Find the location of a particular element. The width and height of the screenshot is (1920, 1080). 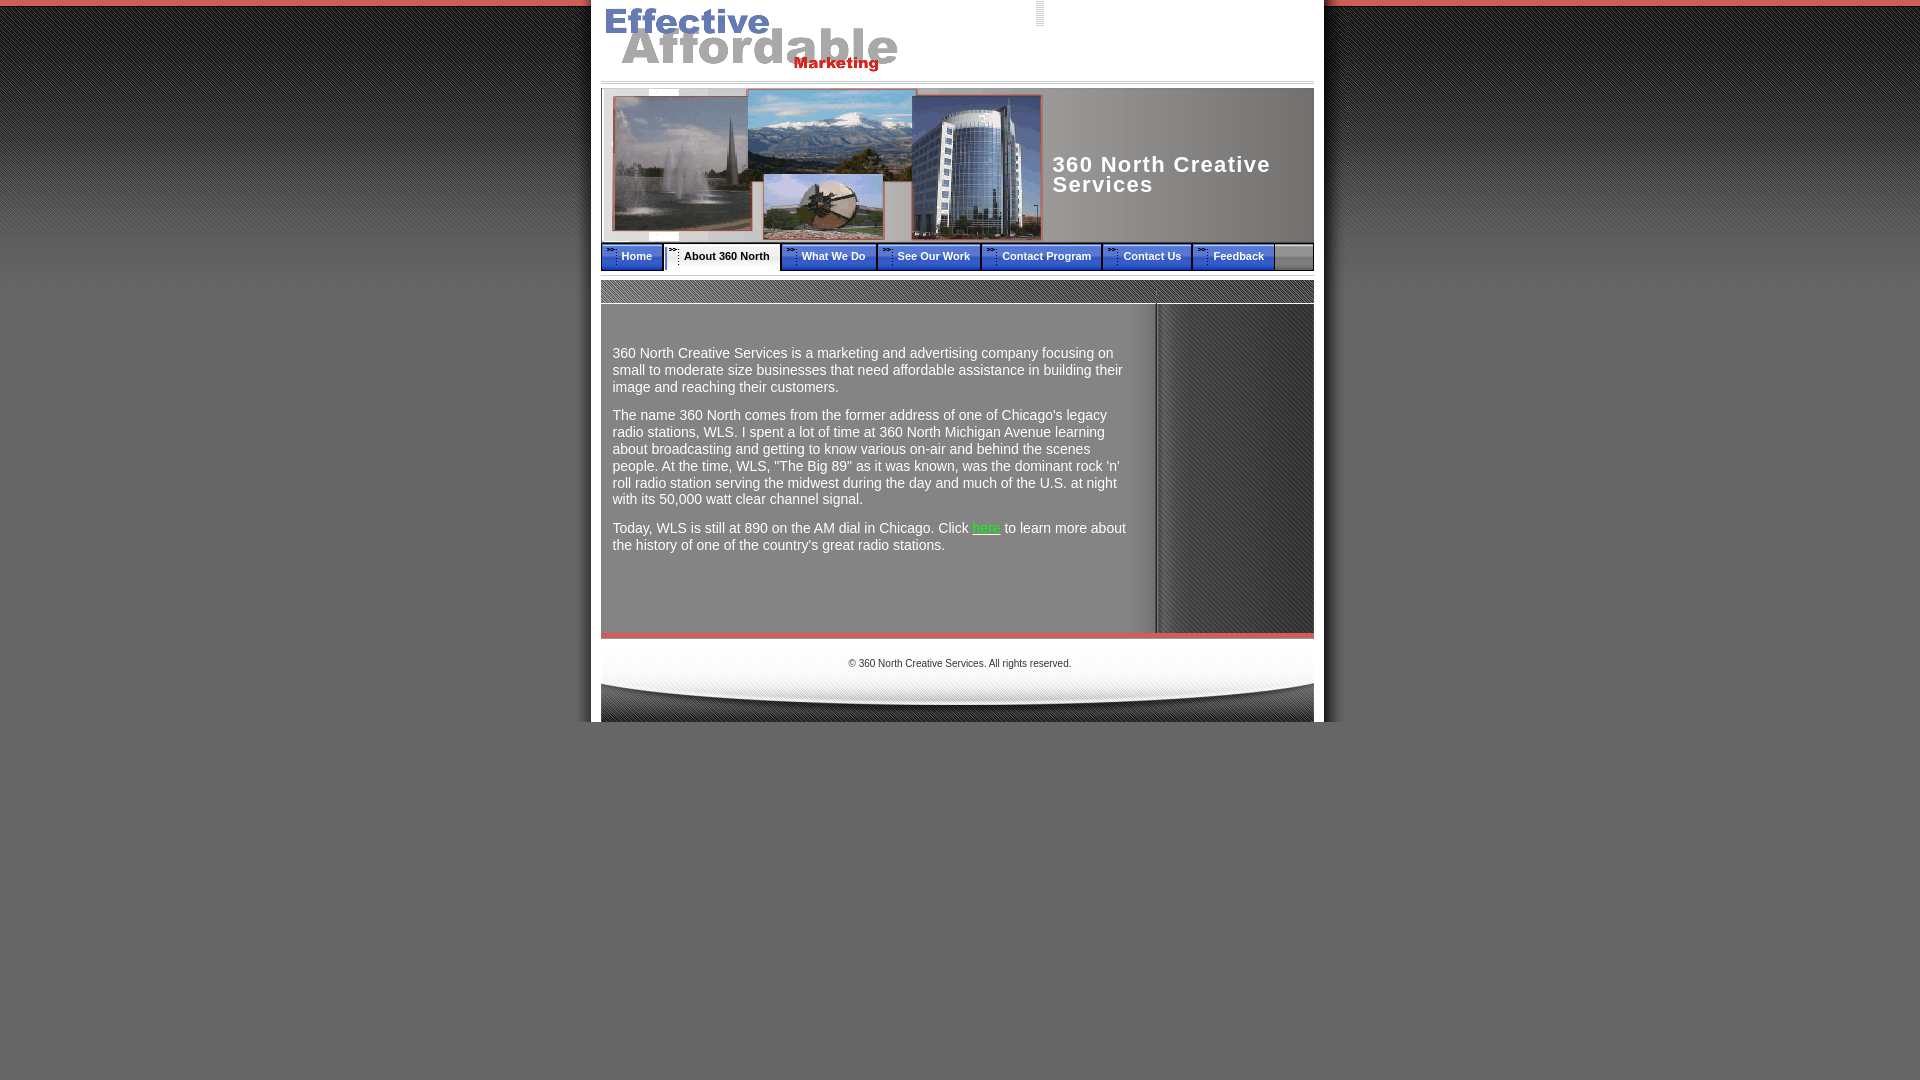

Feedback is located at coordinates (1233, 258).